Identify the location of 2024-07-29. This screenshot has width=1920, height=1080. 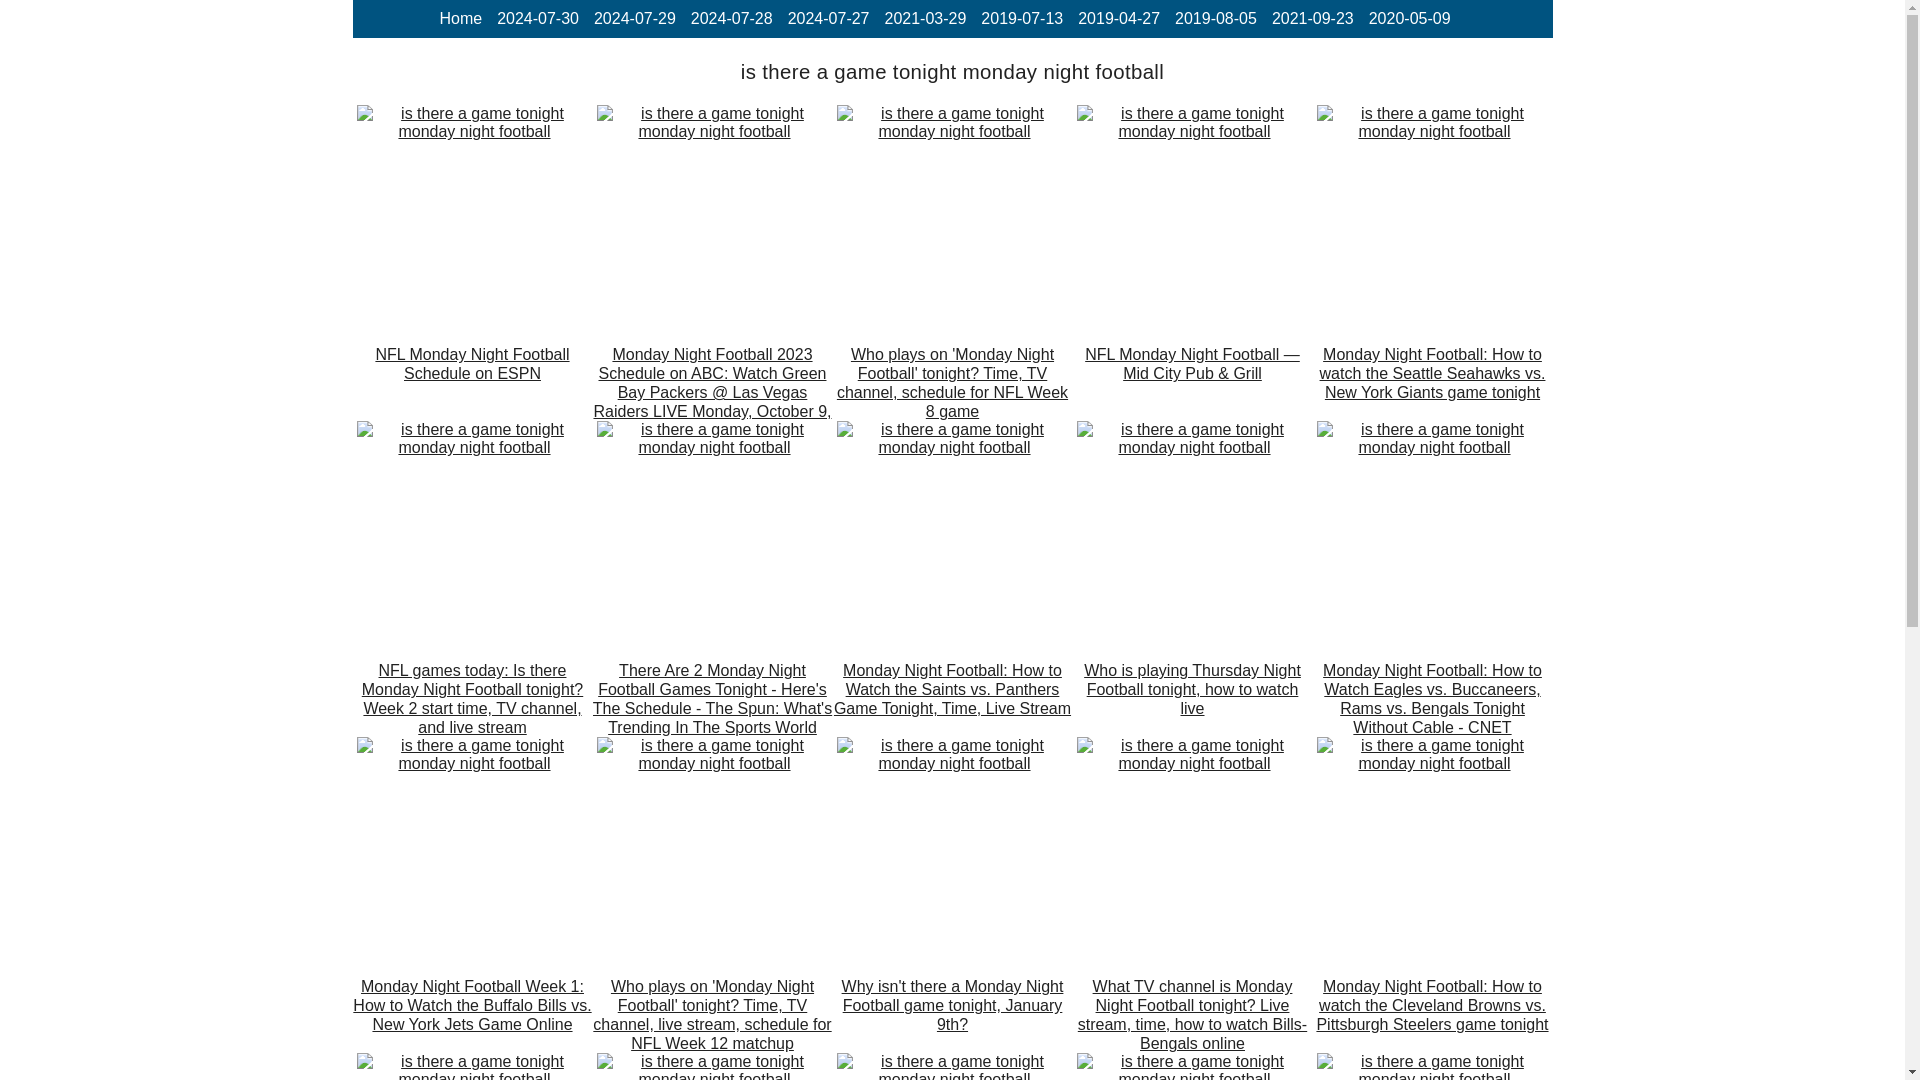
(634, 18).